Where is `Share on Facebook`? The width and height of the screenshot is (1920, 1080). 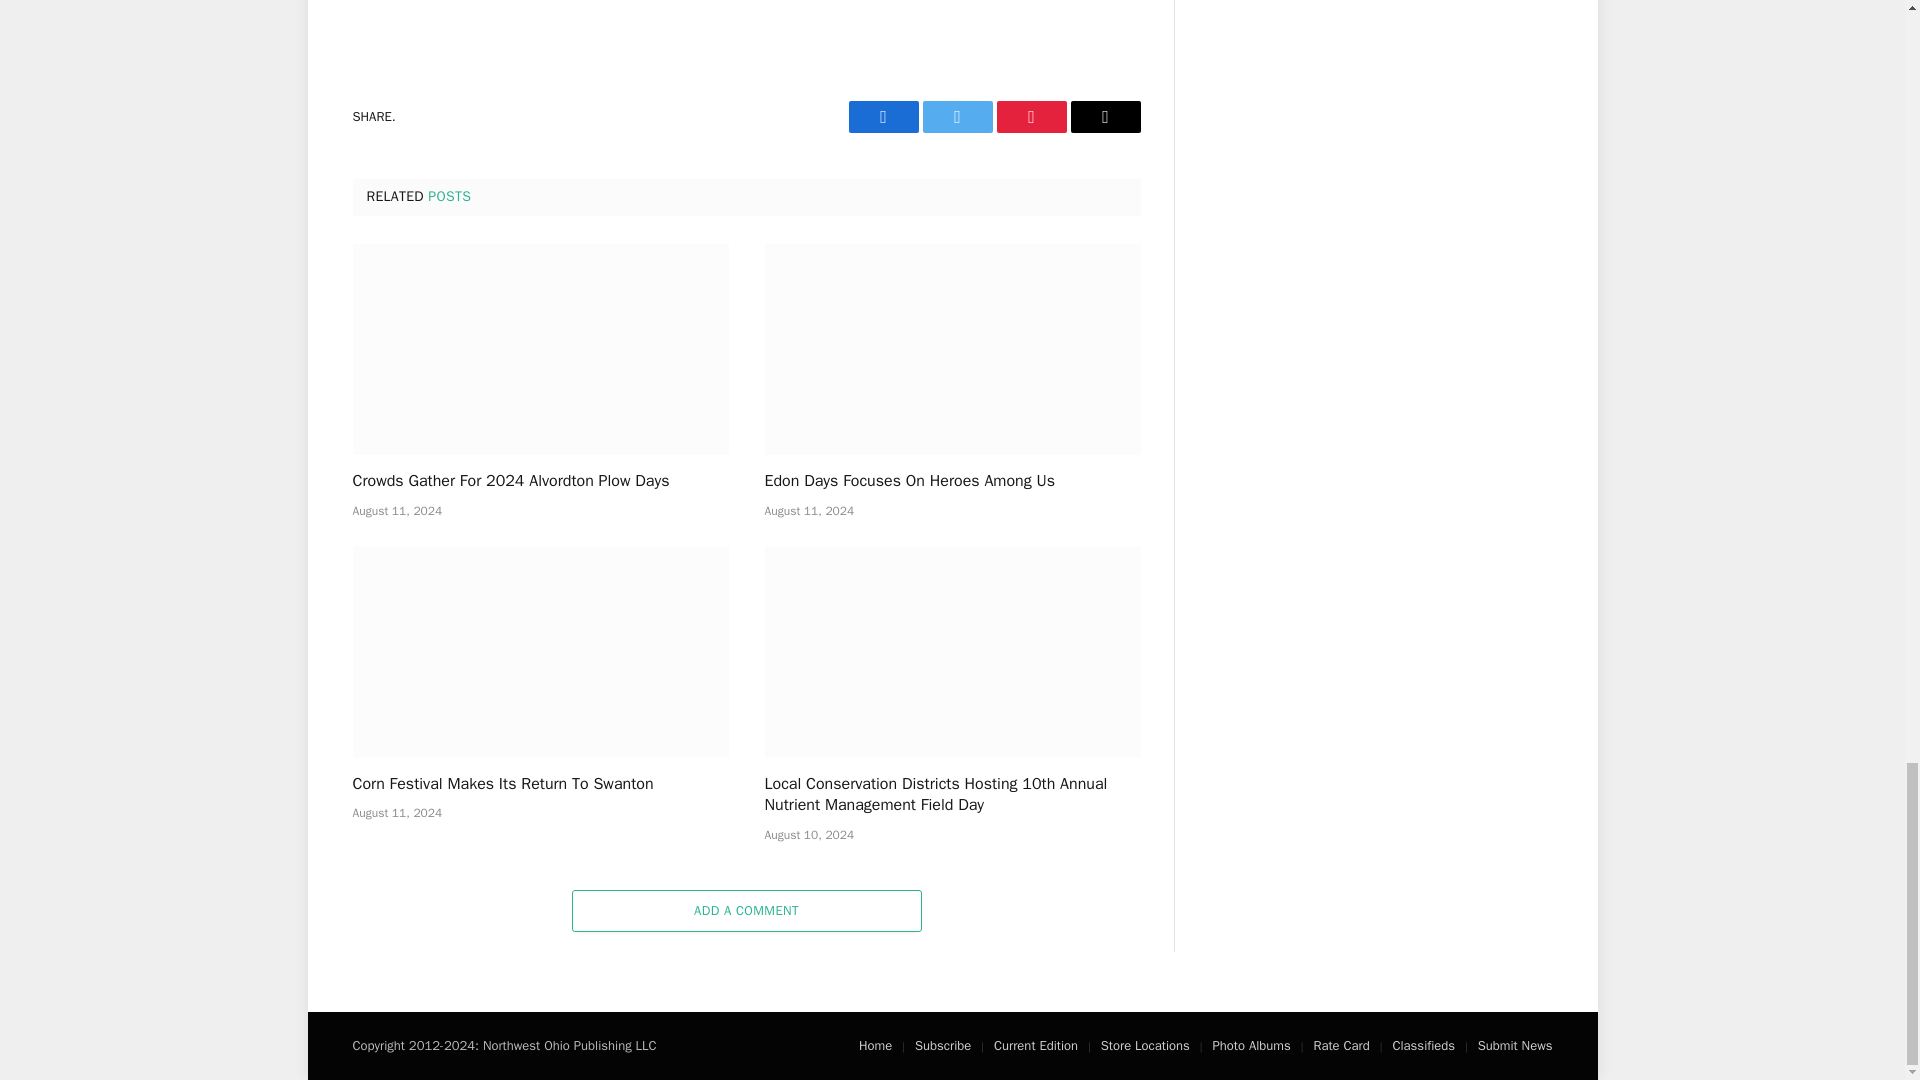 Share on Facebook is located at coordinates (882, 116).